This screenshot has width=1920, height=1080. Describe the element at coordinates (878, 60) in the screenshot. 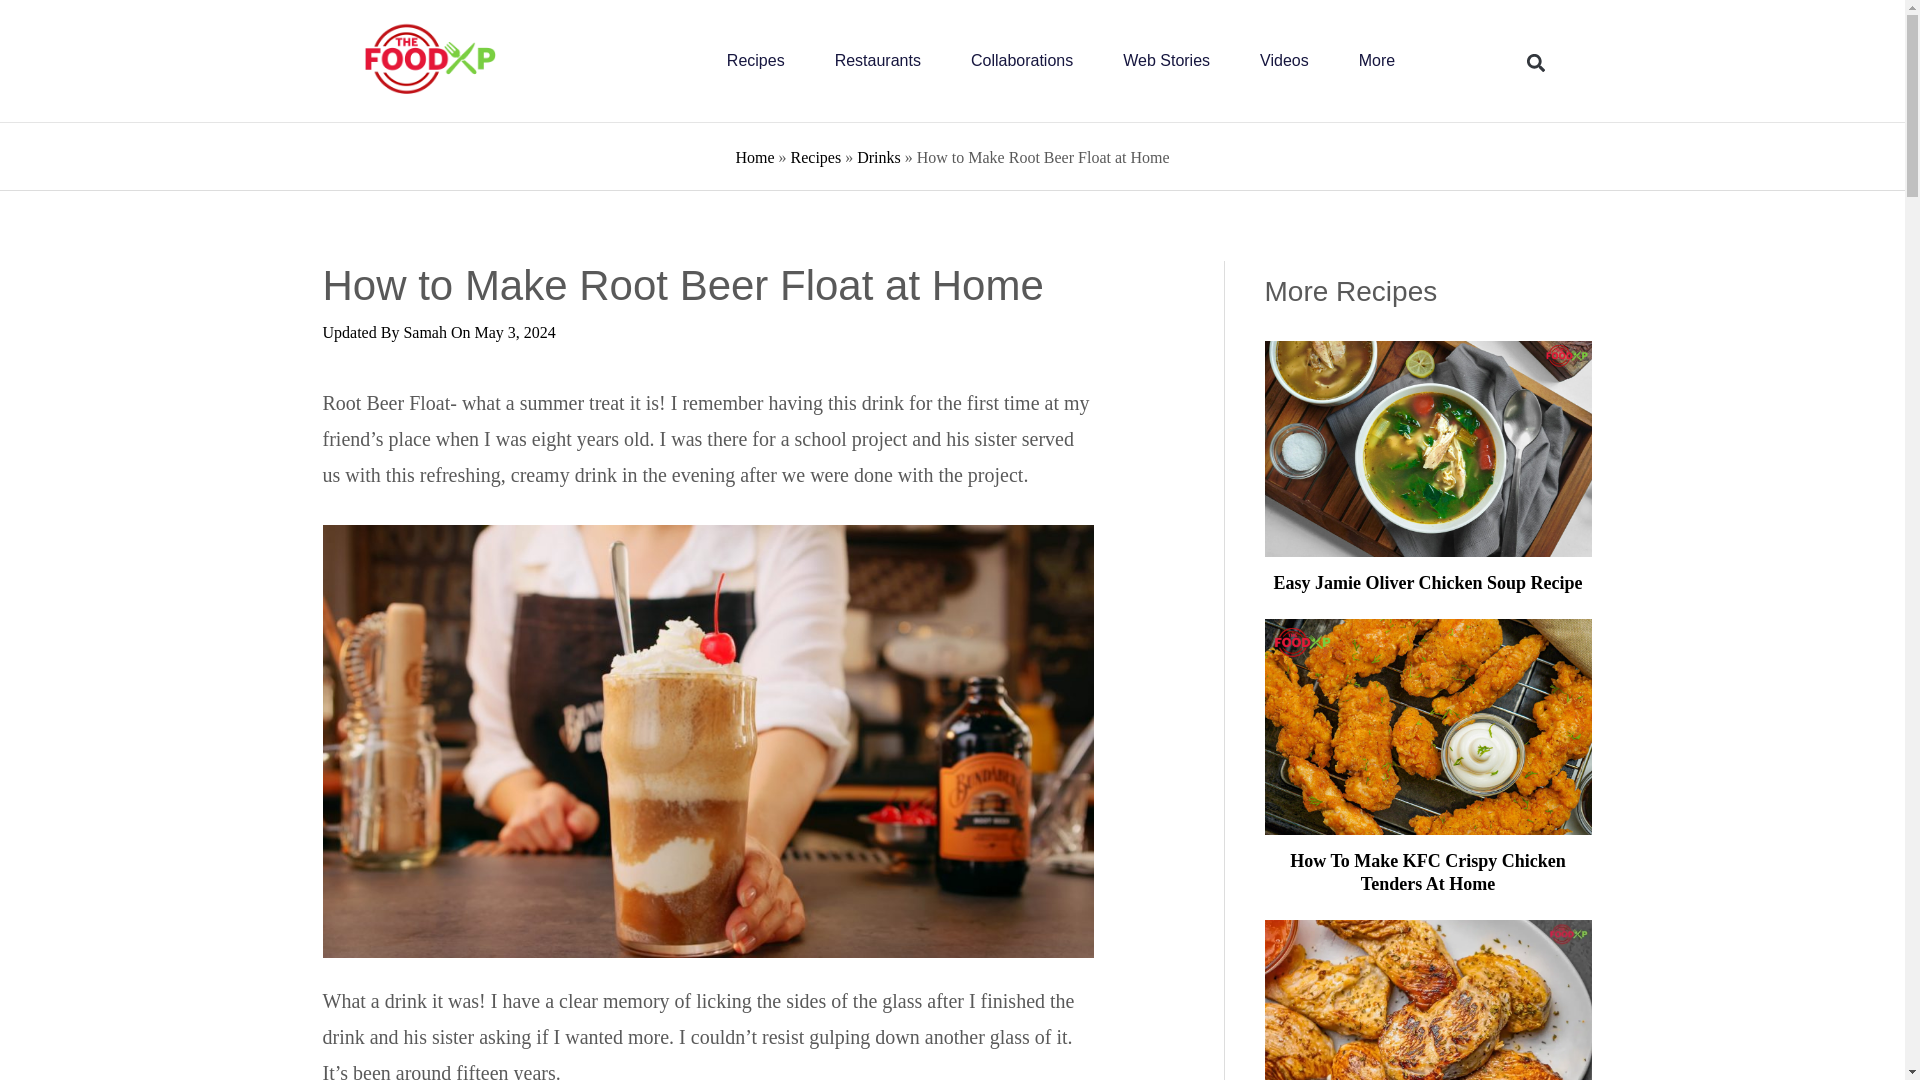

I see `Restaurants` at that location.